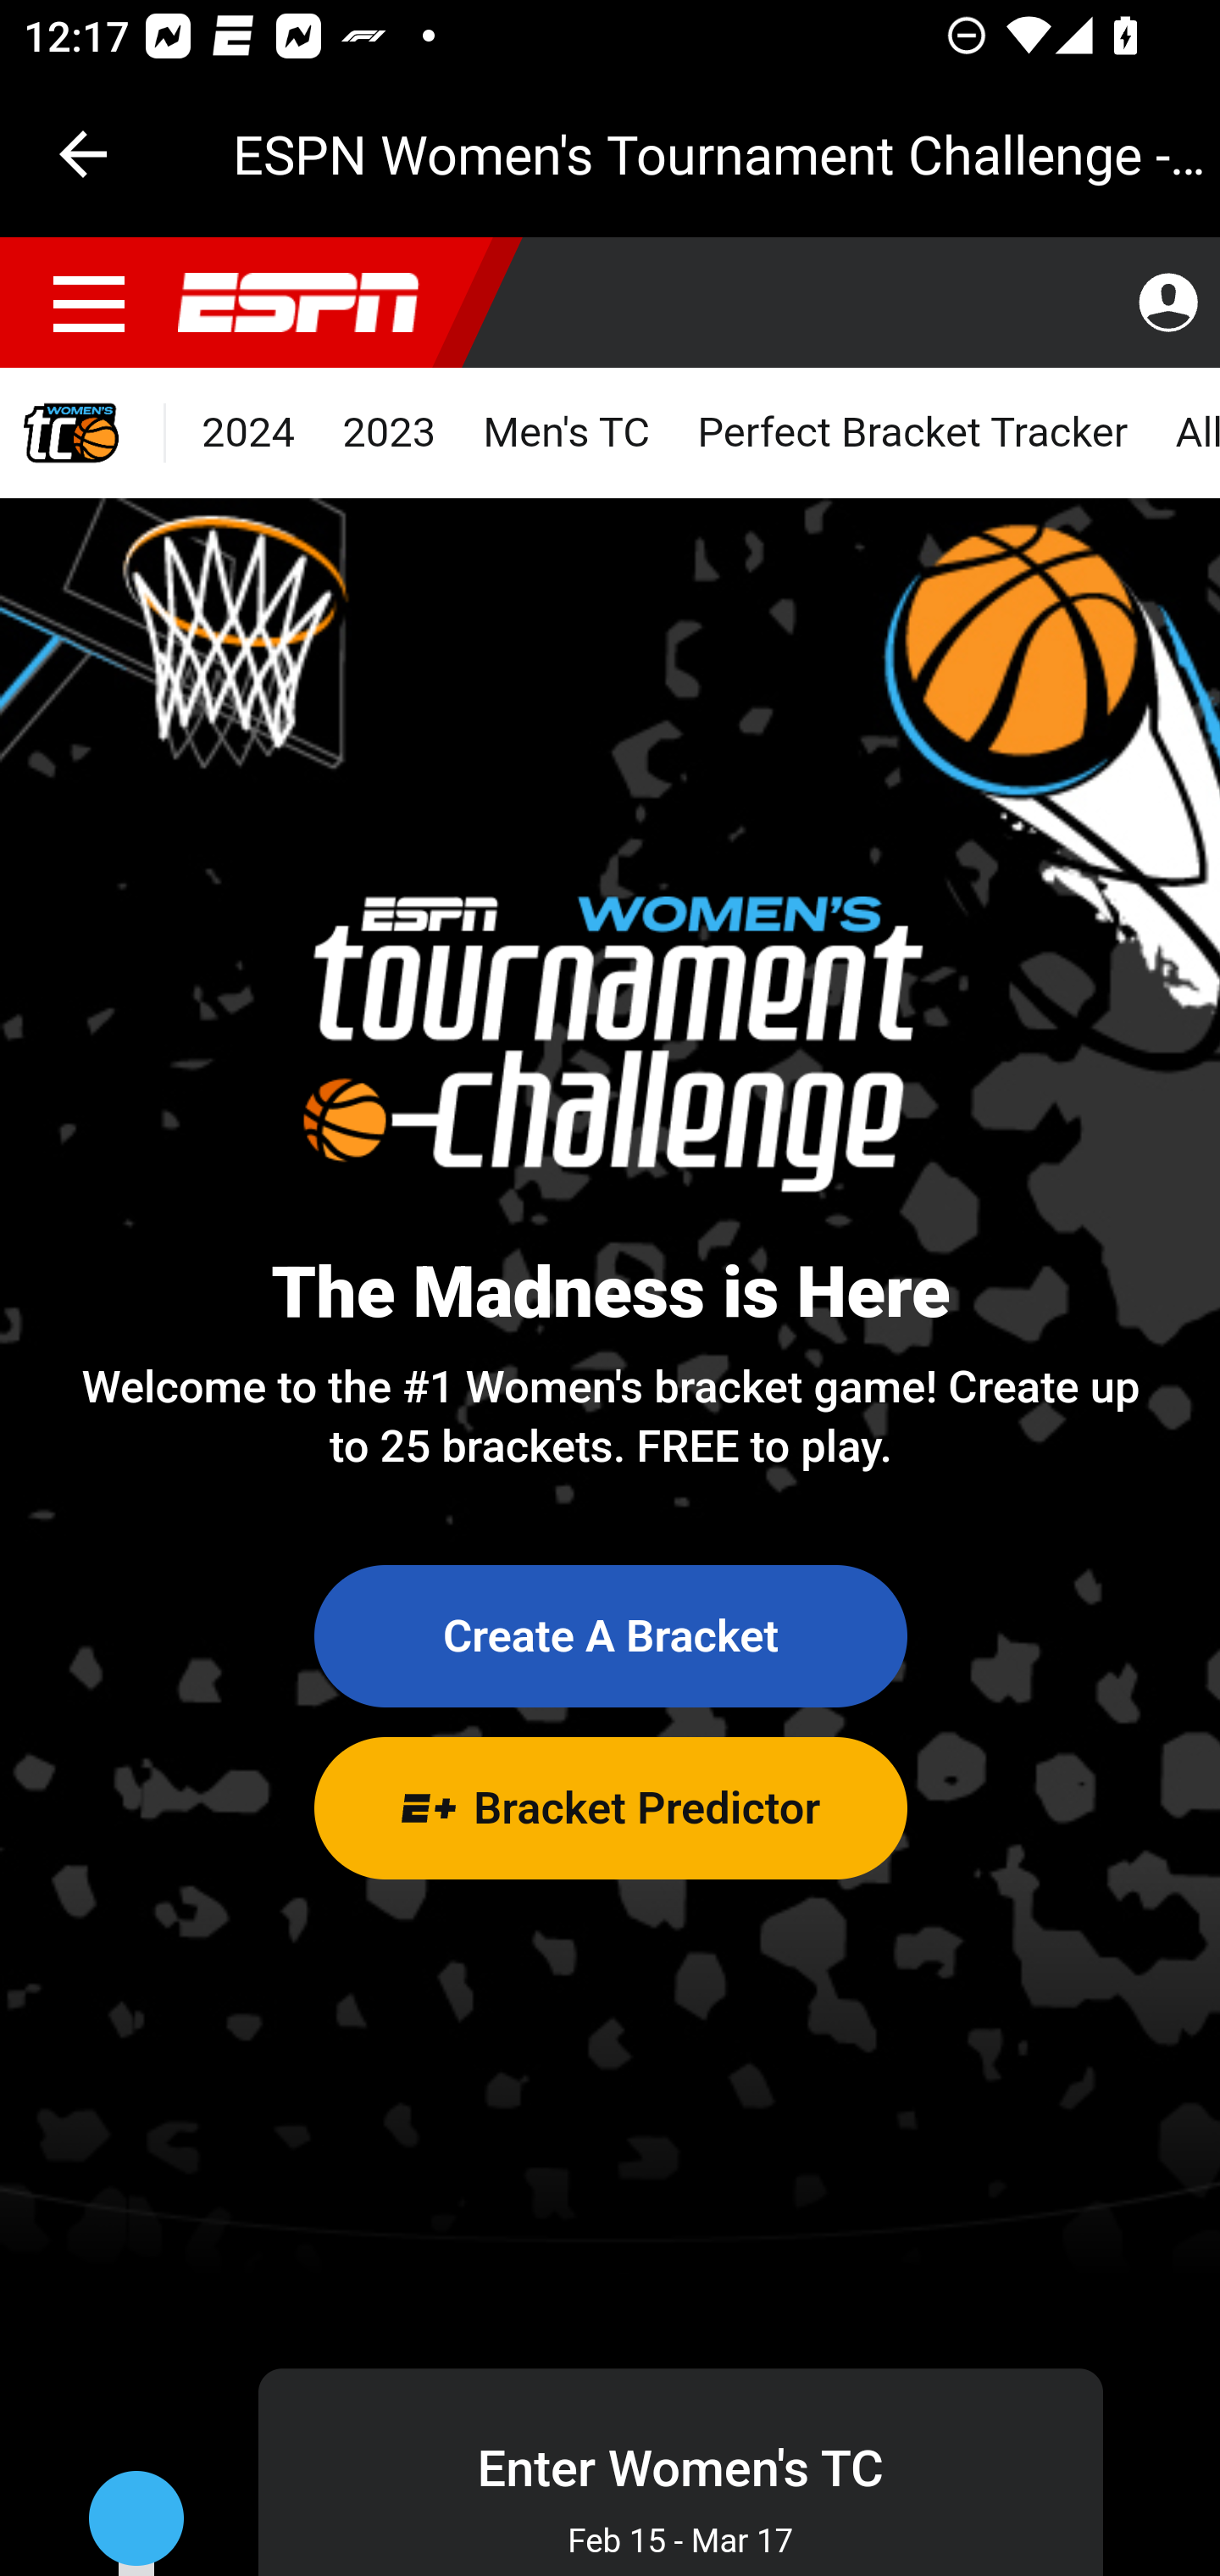  Describe the element at coordinates (611, 1807) in the screenshot. I see `Bracket Predictor` at that location.